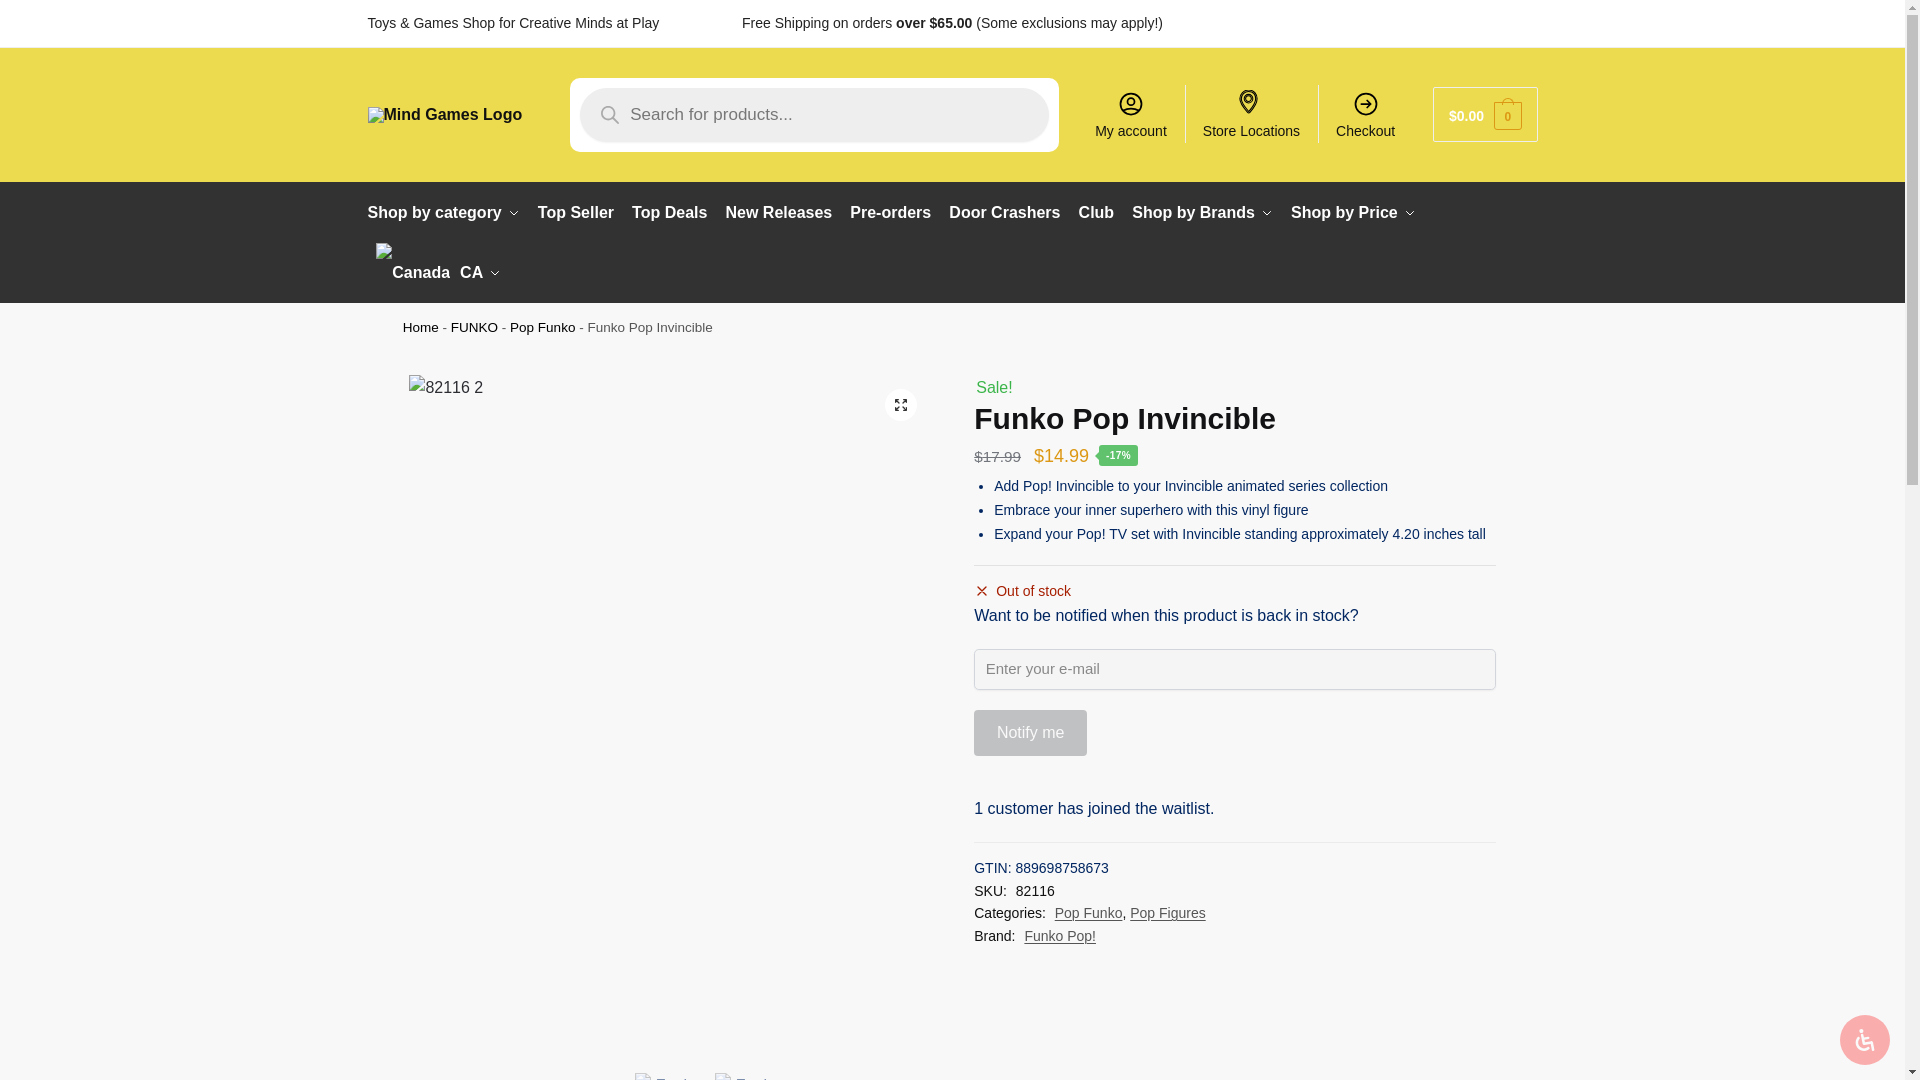 Image resolution: width=1920 pixels, height=1080 pixels. Describe the element at coordinates (1378, 22) in the screenshot. I see `Customer Help` at that location.